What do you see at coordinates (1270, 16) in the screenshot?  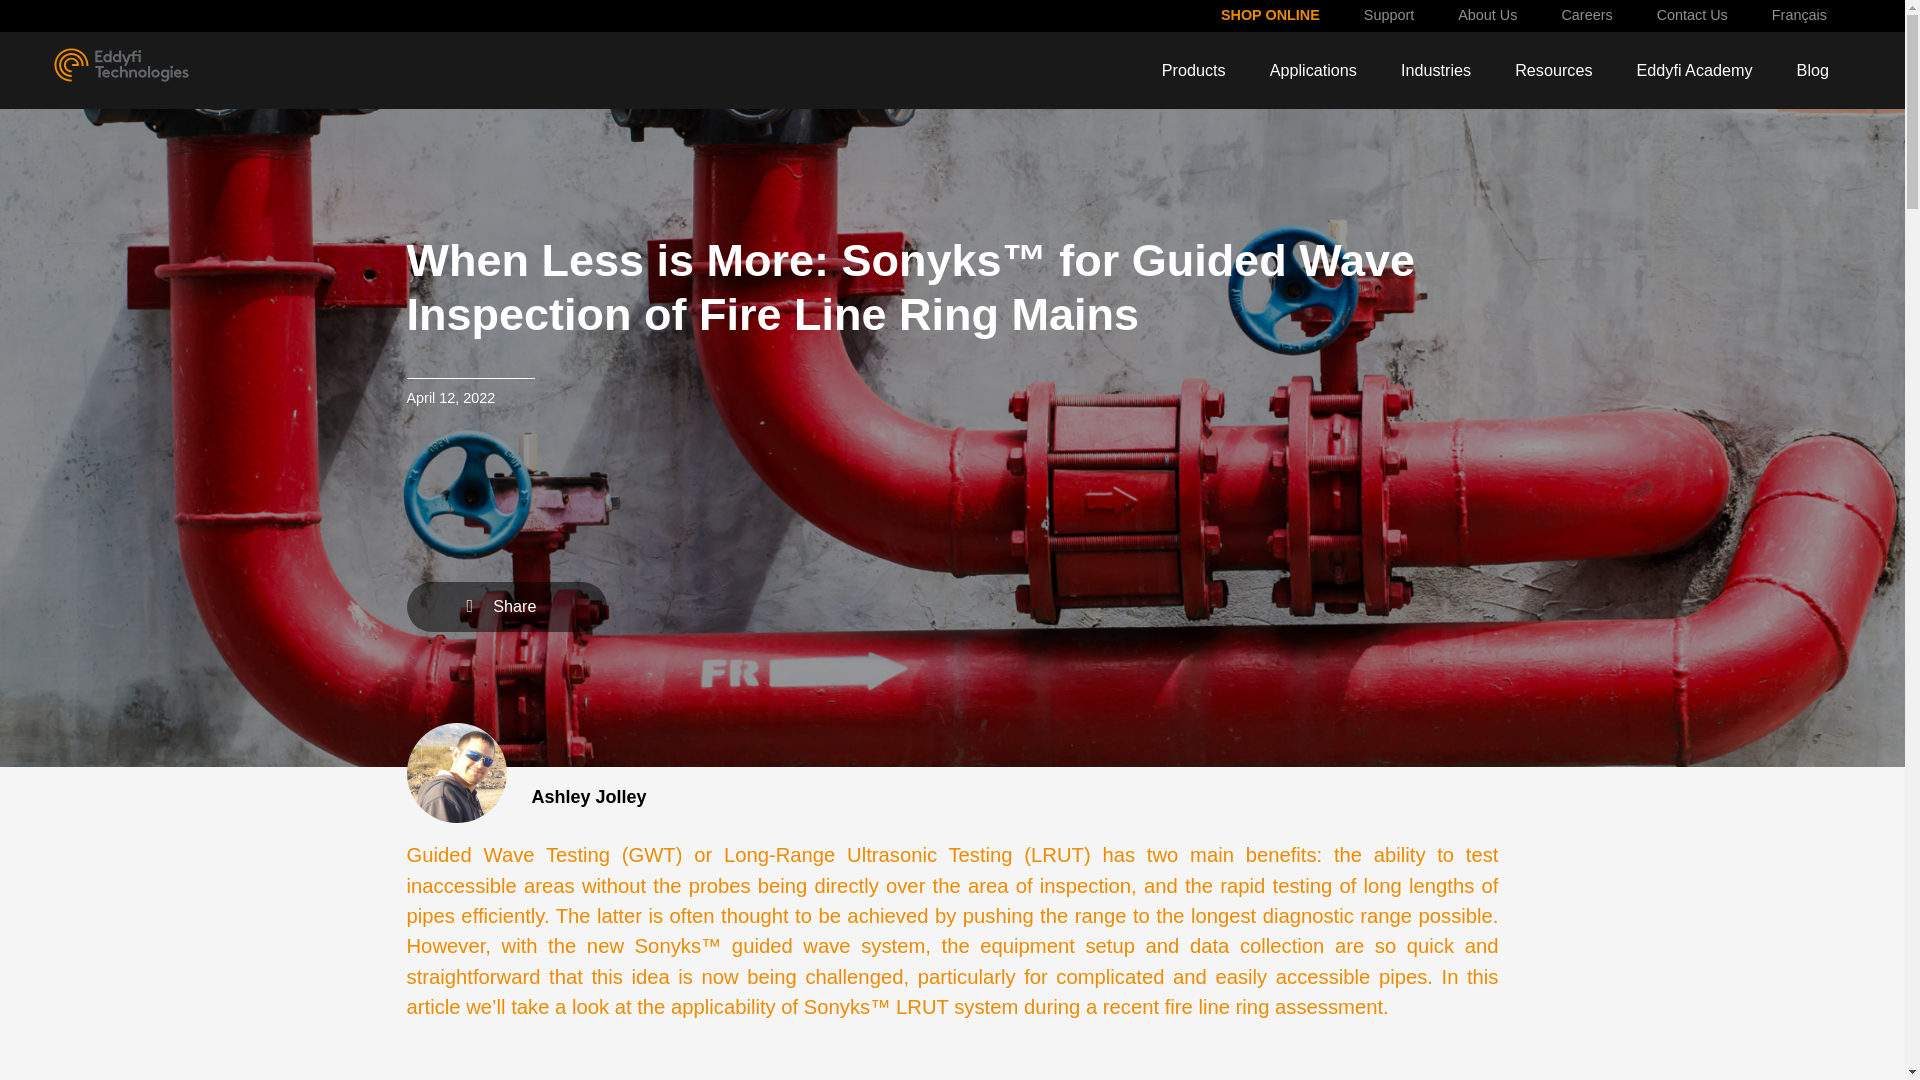 I see `SHOP ONLINE` at bounding box center [1270, 16].